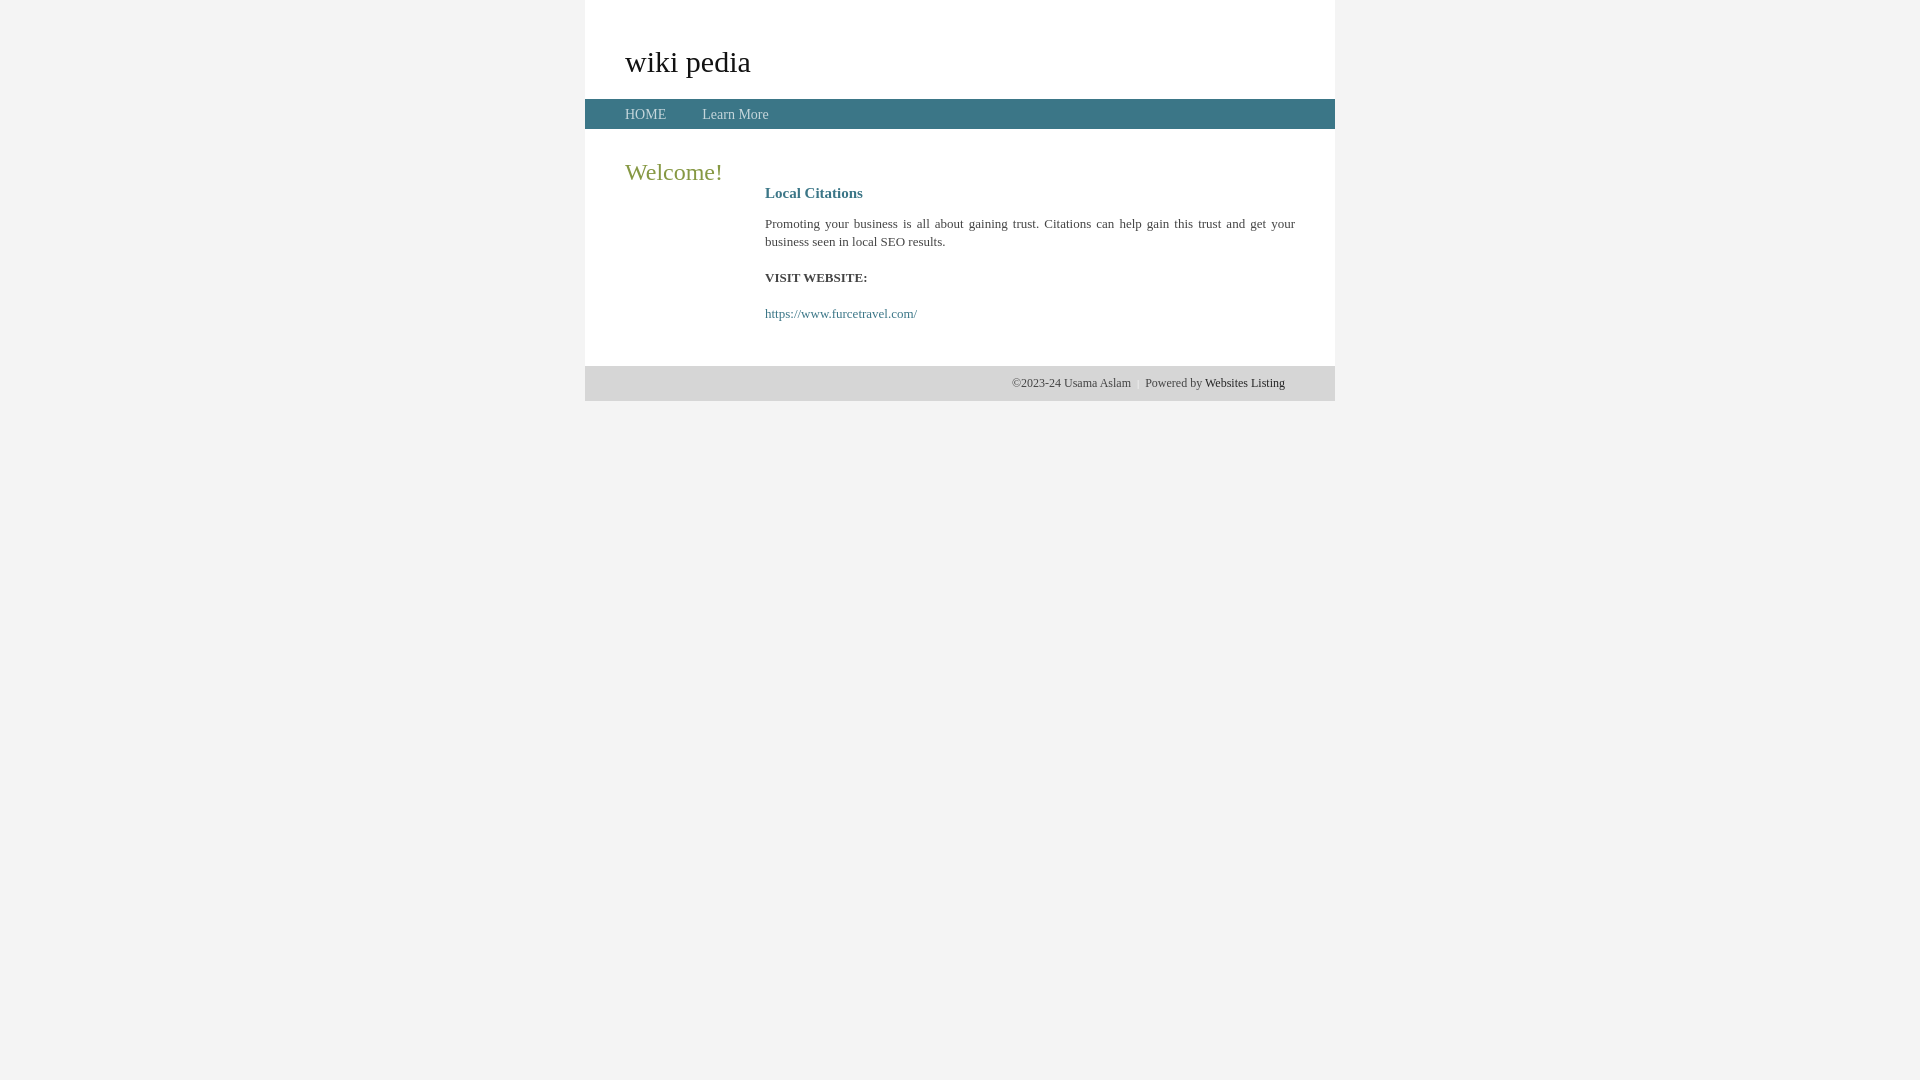 This screenshot has height=1080, width=1920. I want to click on Websites Listing, so click(1245, 383).